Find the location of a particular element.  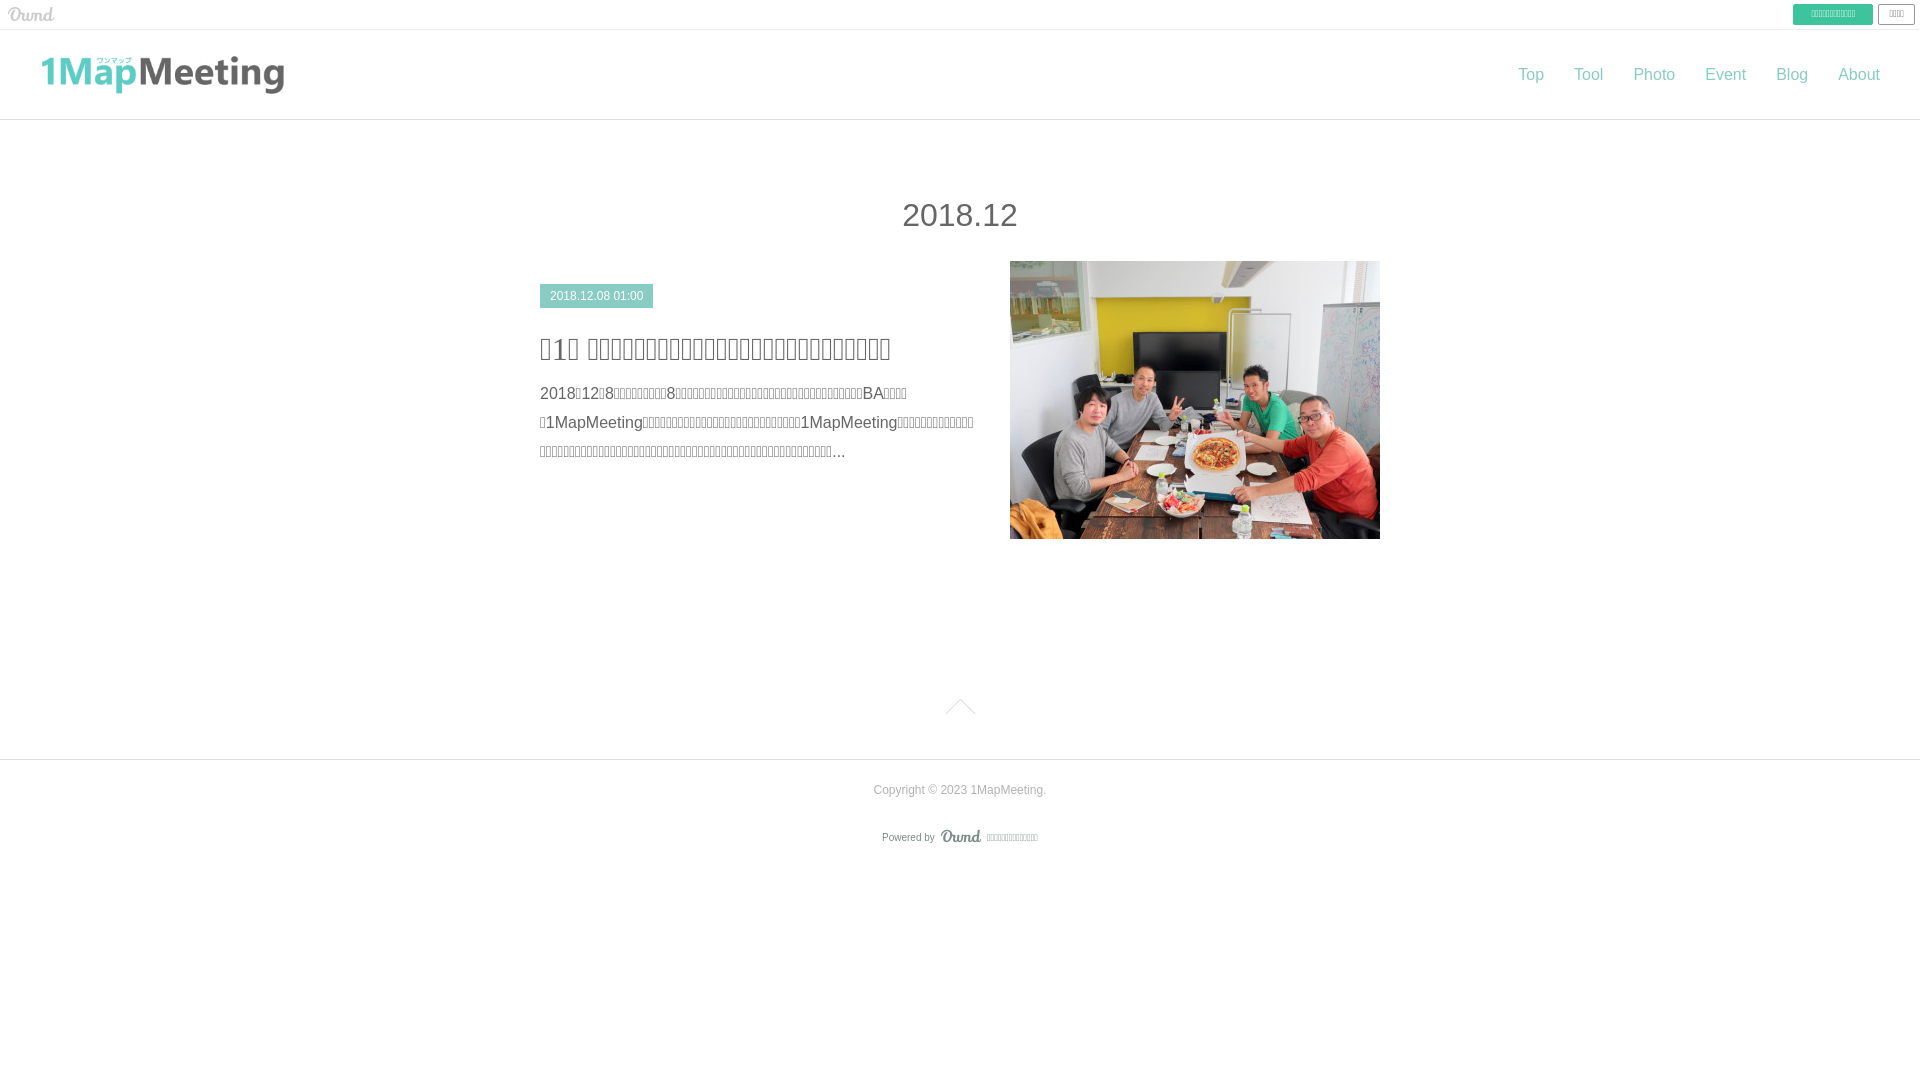

Photo is located at coordinates (1654, 75).